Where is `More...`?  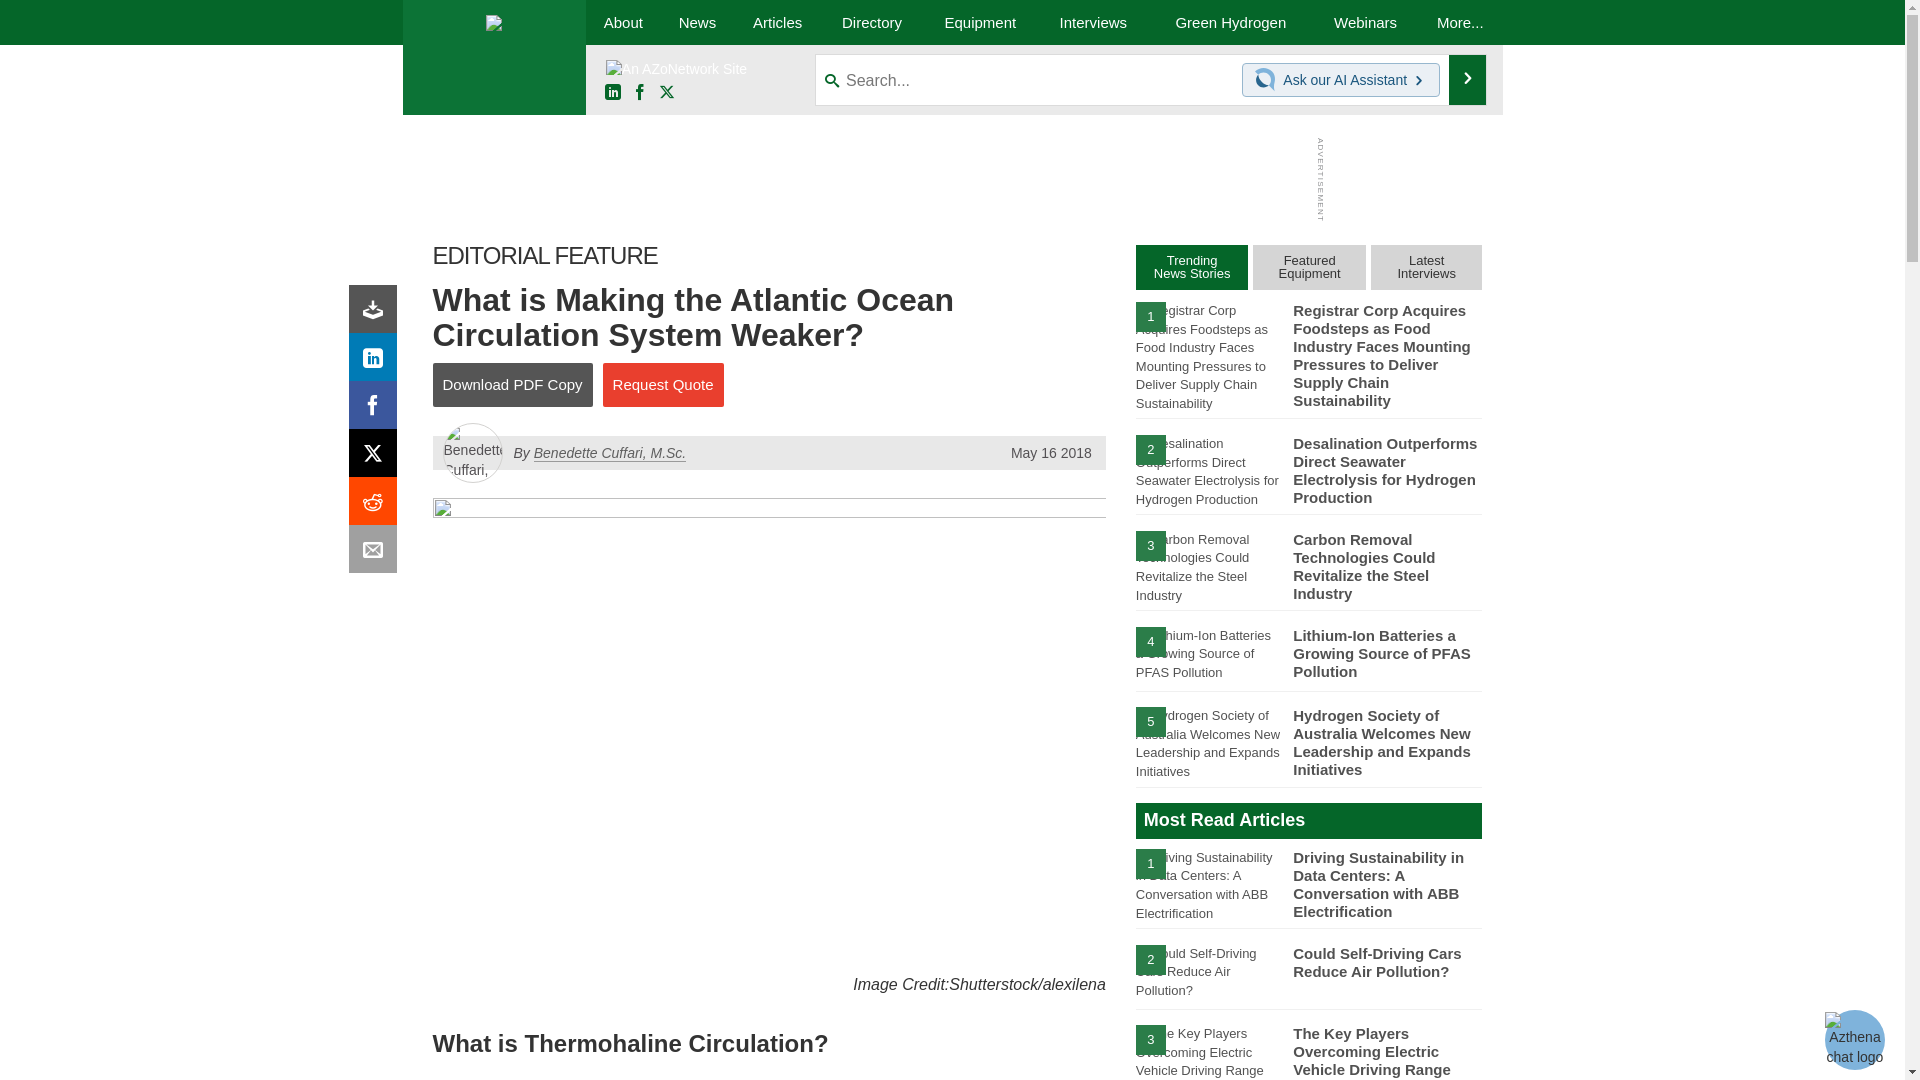
More... is located at coordinates (1460, 22).